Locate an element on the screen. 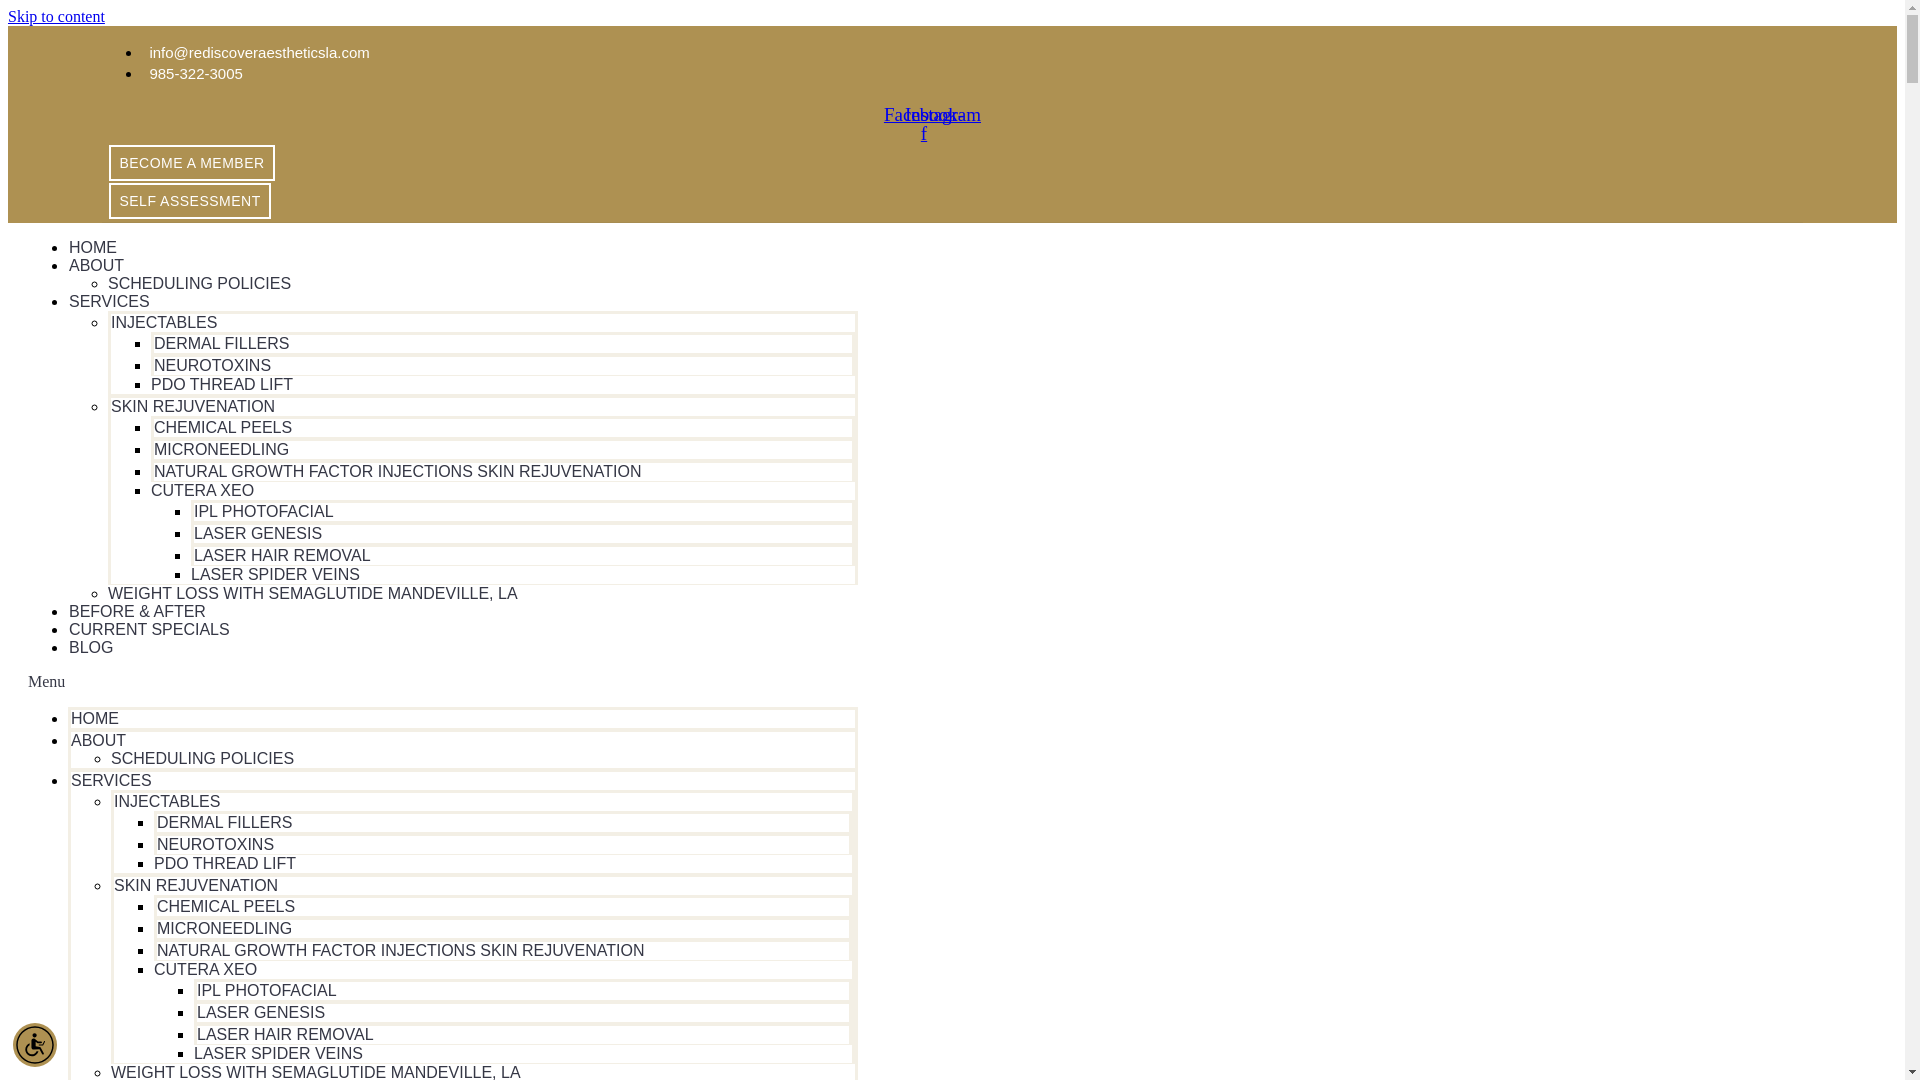  CURRENT SPECIALS is located at coordinates (148, 628).